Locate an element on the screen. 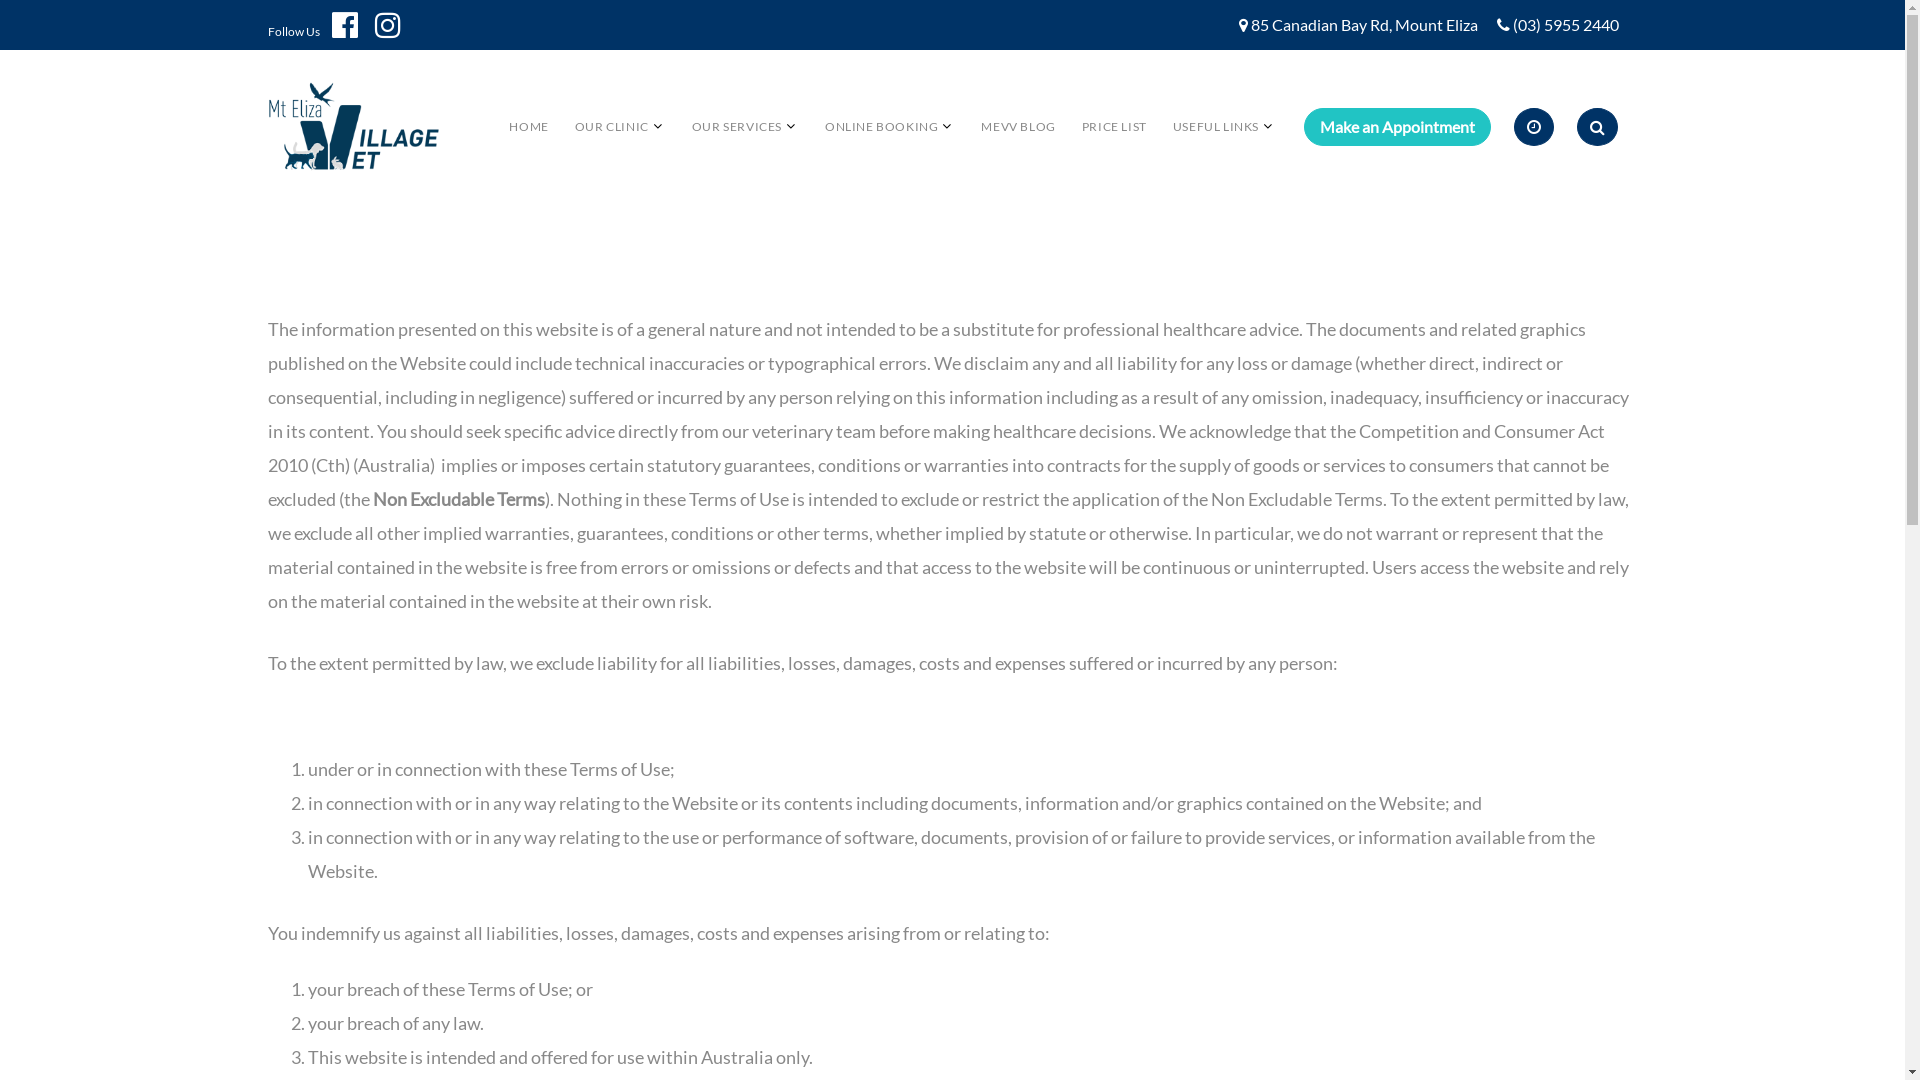 This screenshot has width=1920, height=1080. MEVV BLOG is located at coordinates (1018, 126).